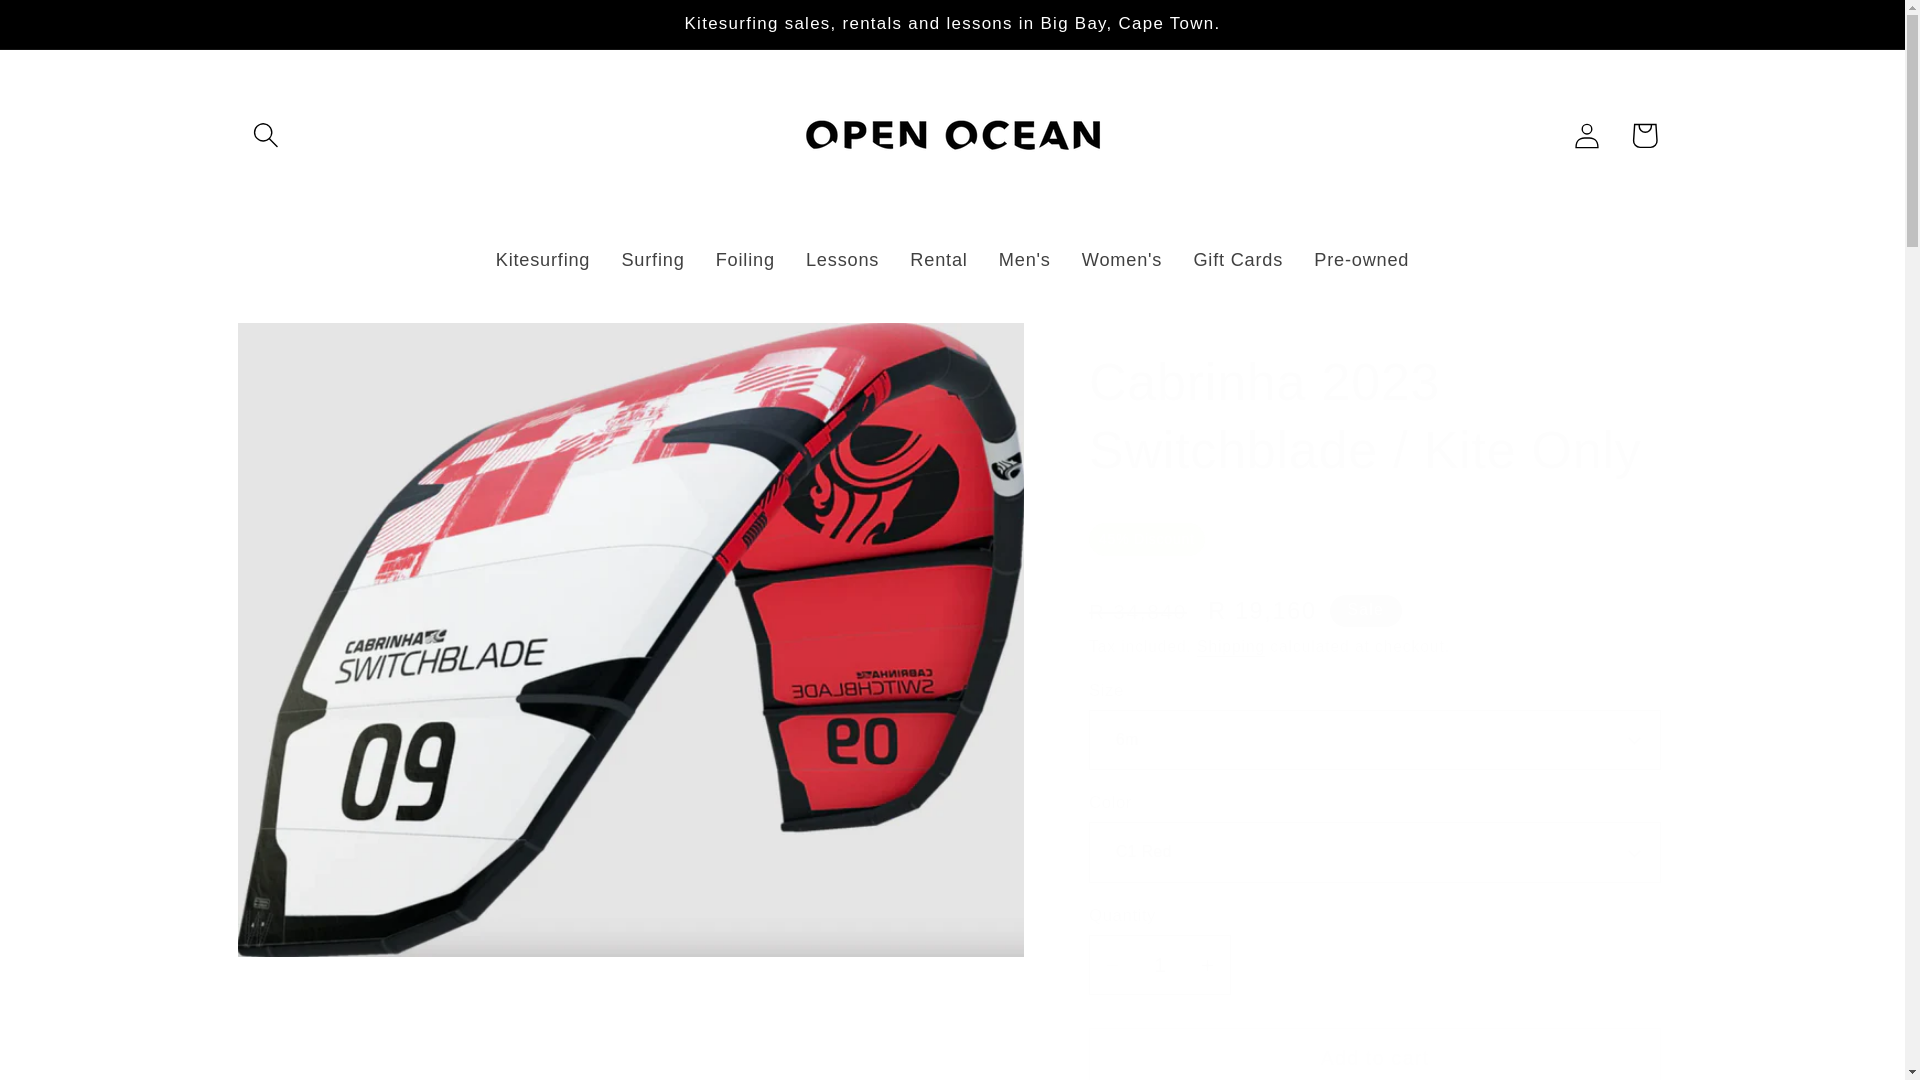  Describe the element at coordinates (1230, 646) in the screenshot. I see `Shipping` at that location.